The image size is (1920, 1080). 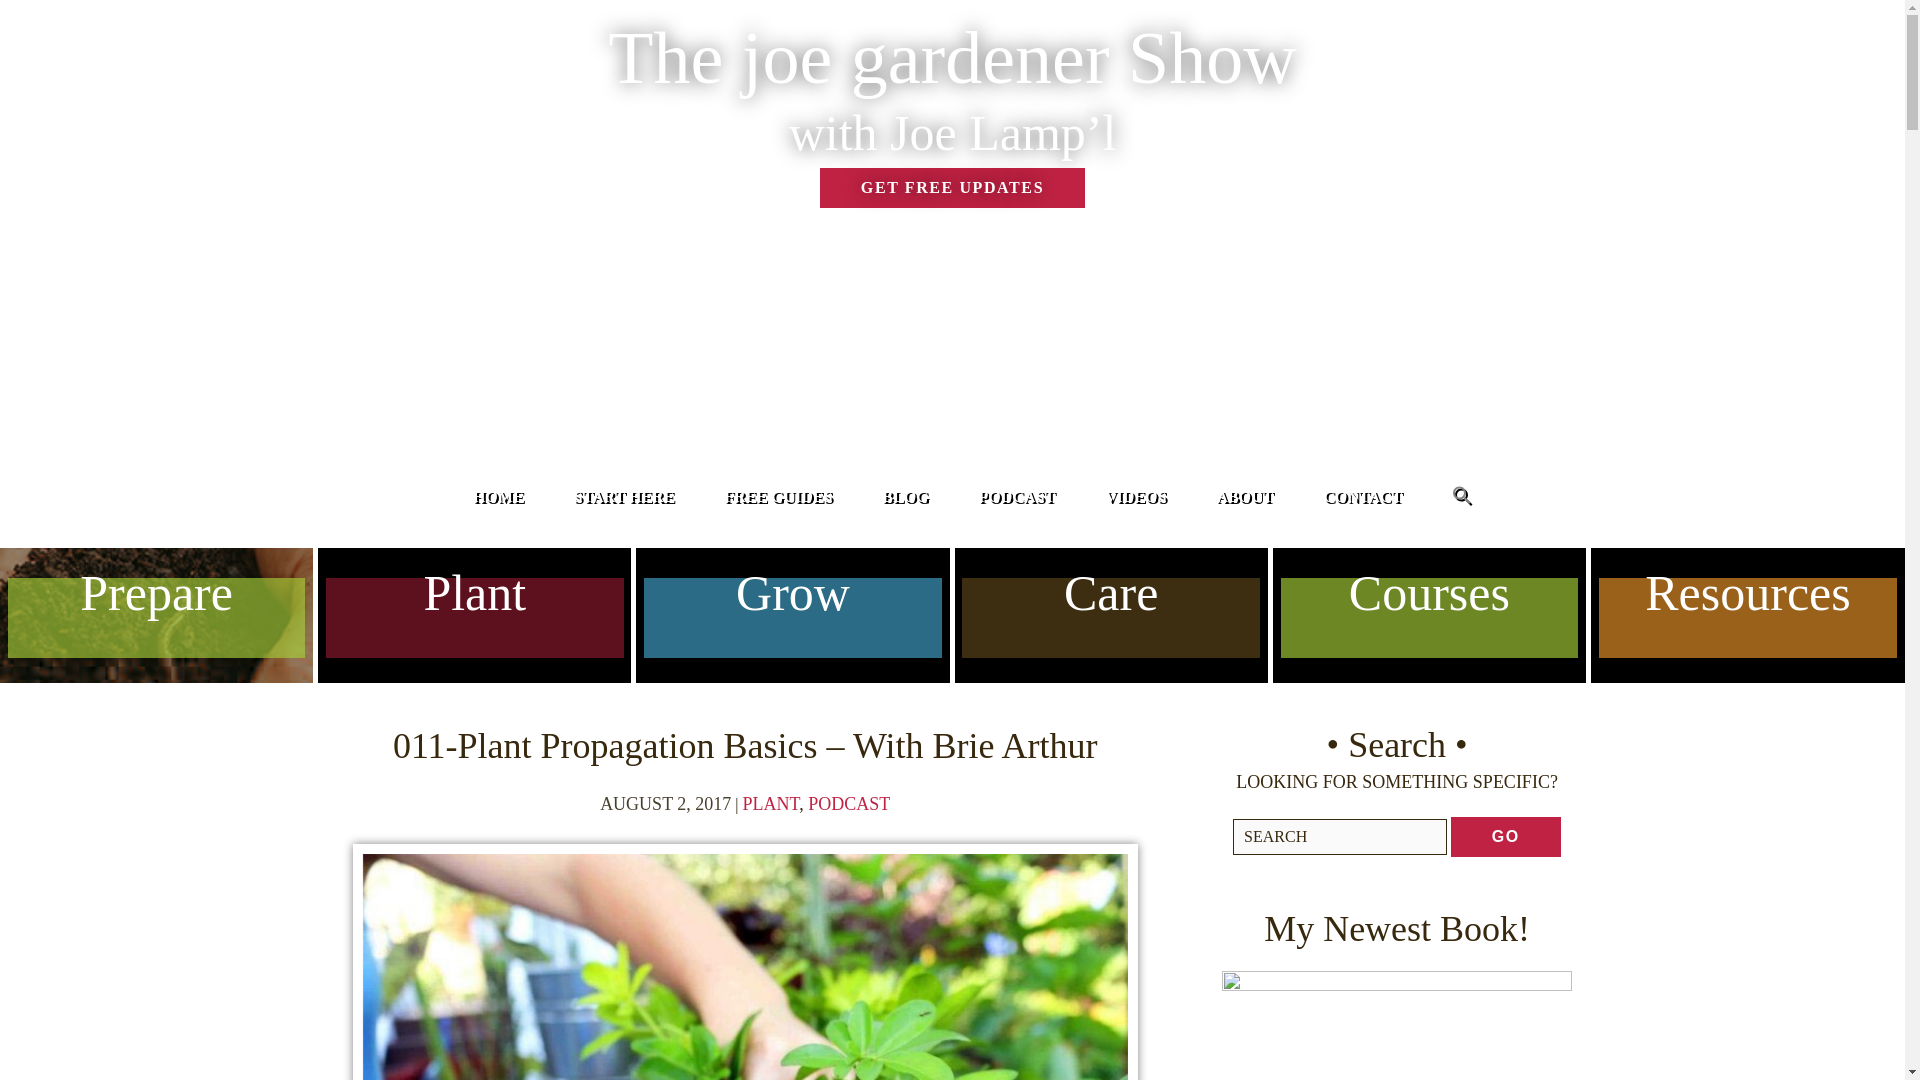 What do you see at coordinates (772, 804) in the screenshot?
I see `PLANT` at bounding box center [772, 804].